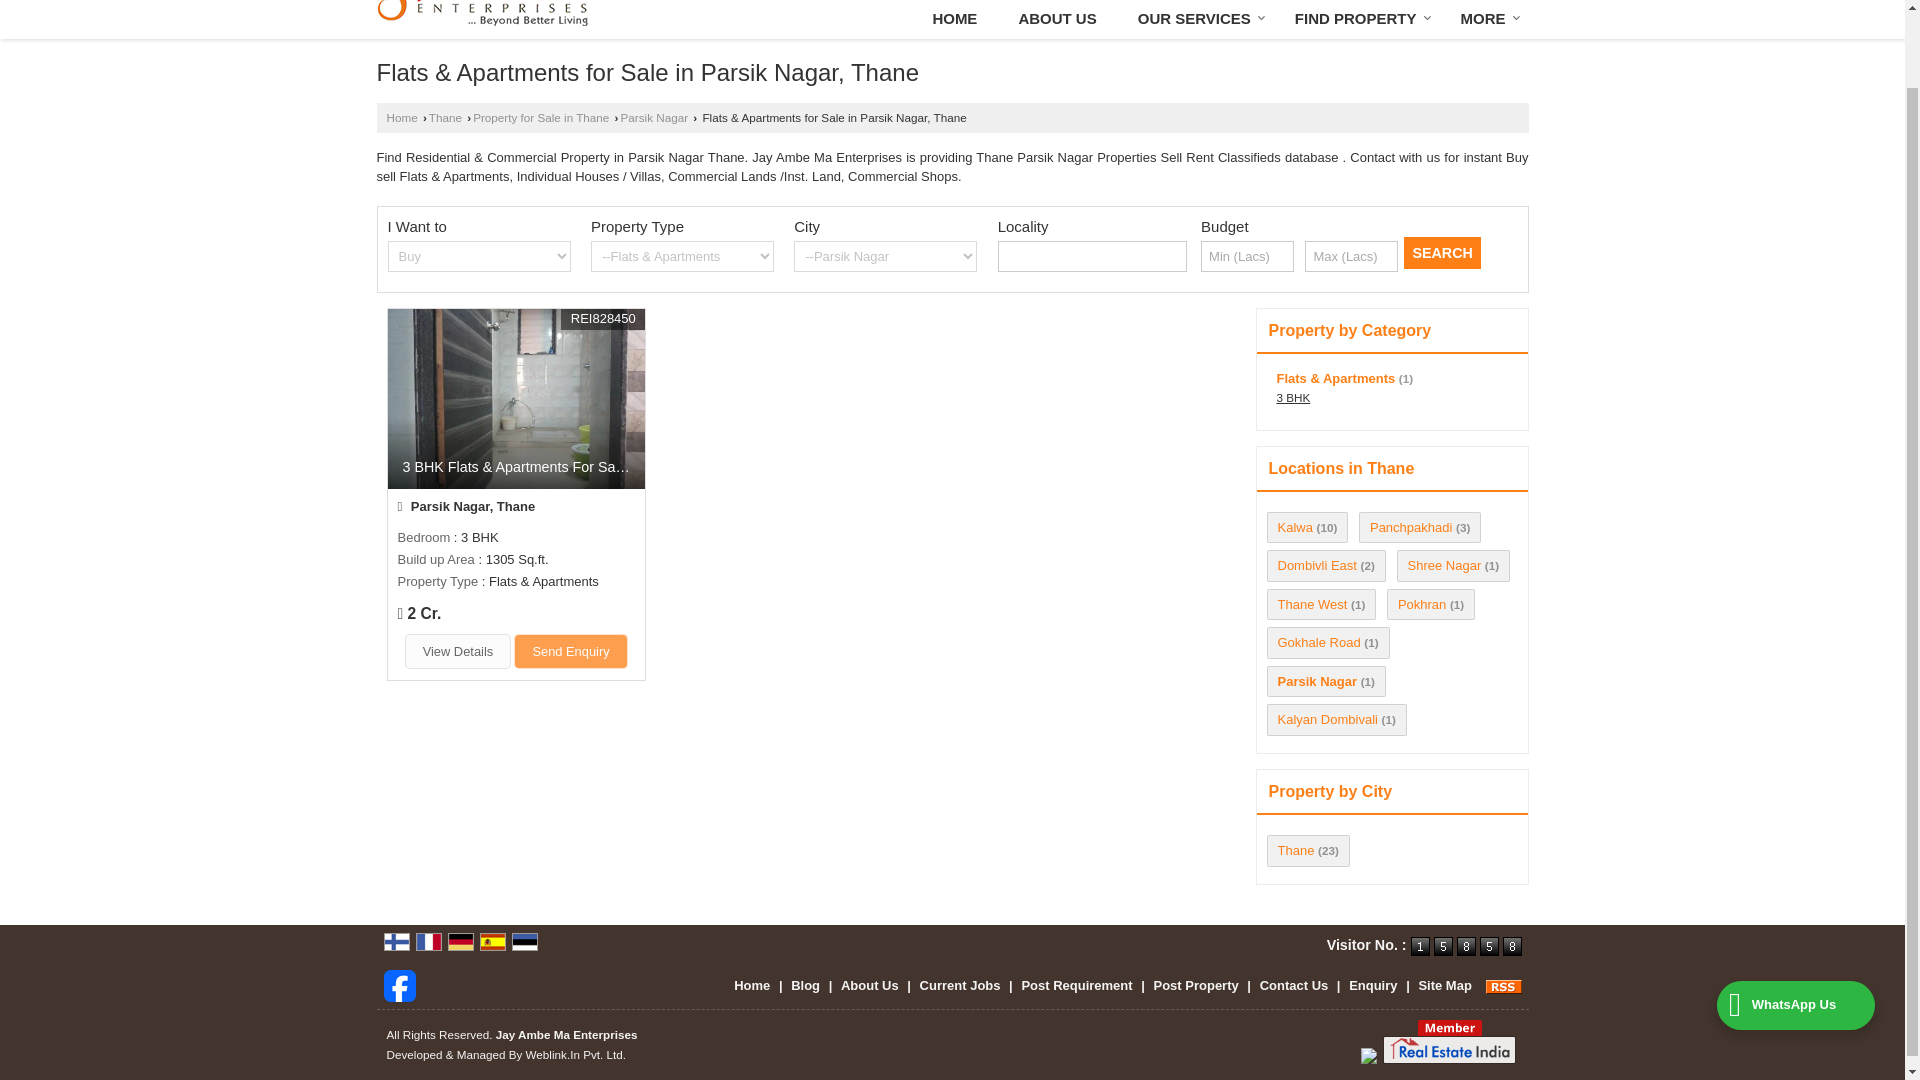 The image size is (1920, 1080). What do you see at coordinates (1056, 19) in the screenshot?
I see `ABOUT US` at bounding box center [1056, 19].